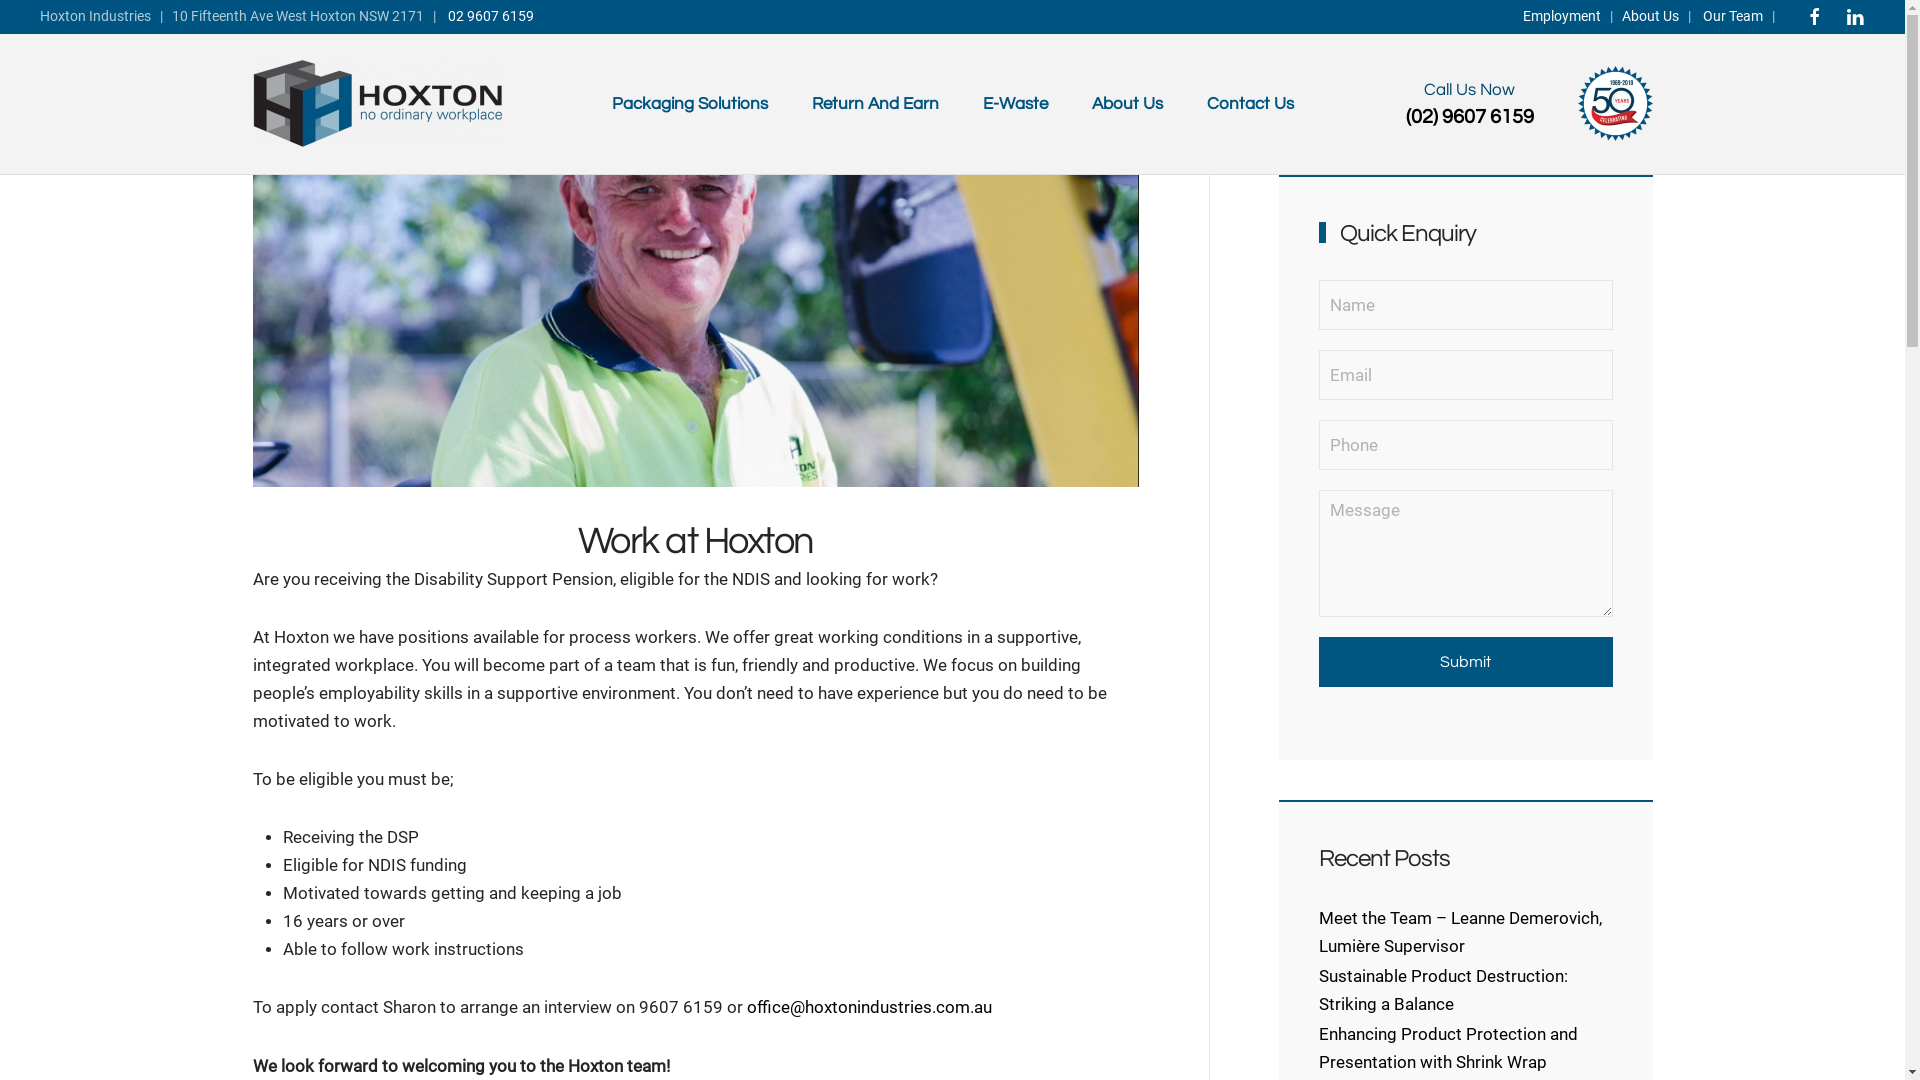  Describe the element at coordinates (690, 104) in the screenshot. I see `Packaging Solutions` at that location.